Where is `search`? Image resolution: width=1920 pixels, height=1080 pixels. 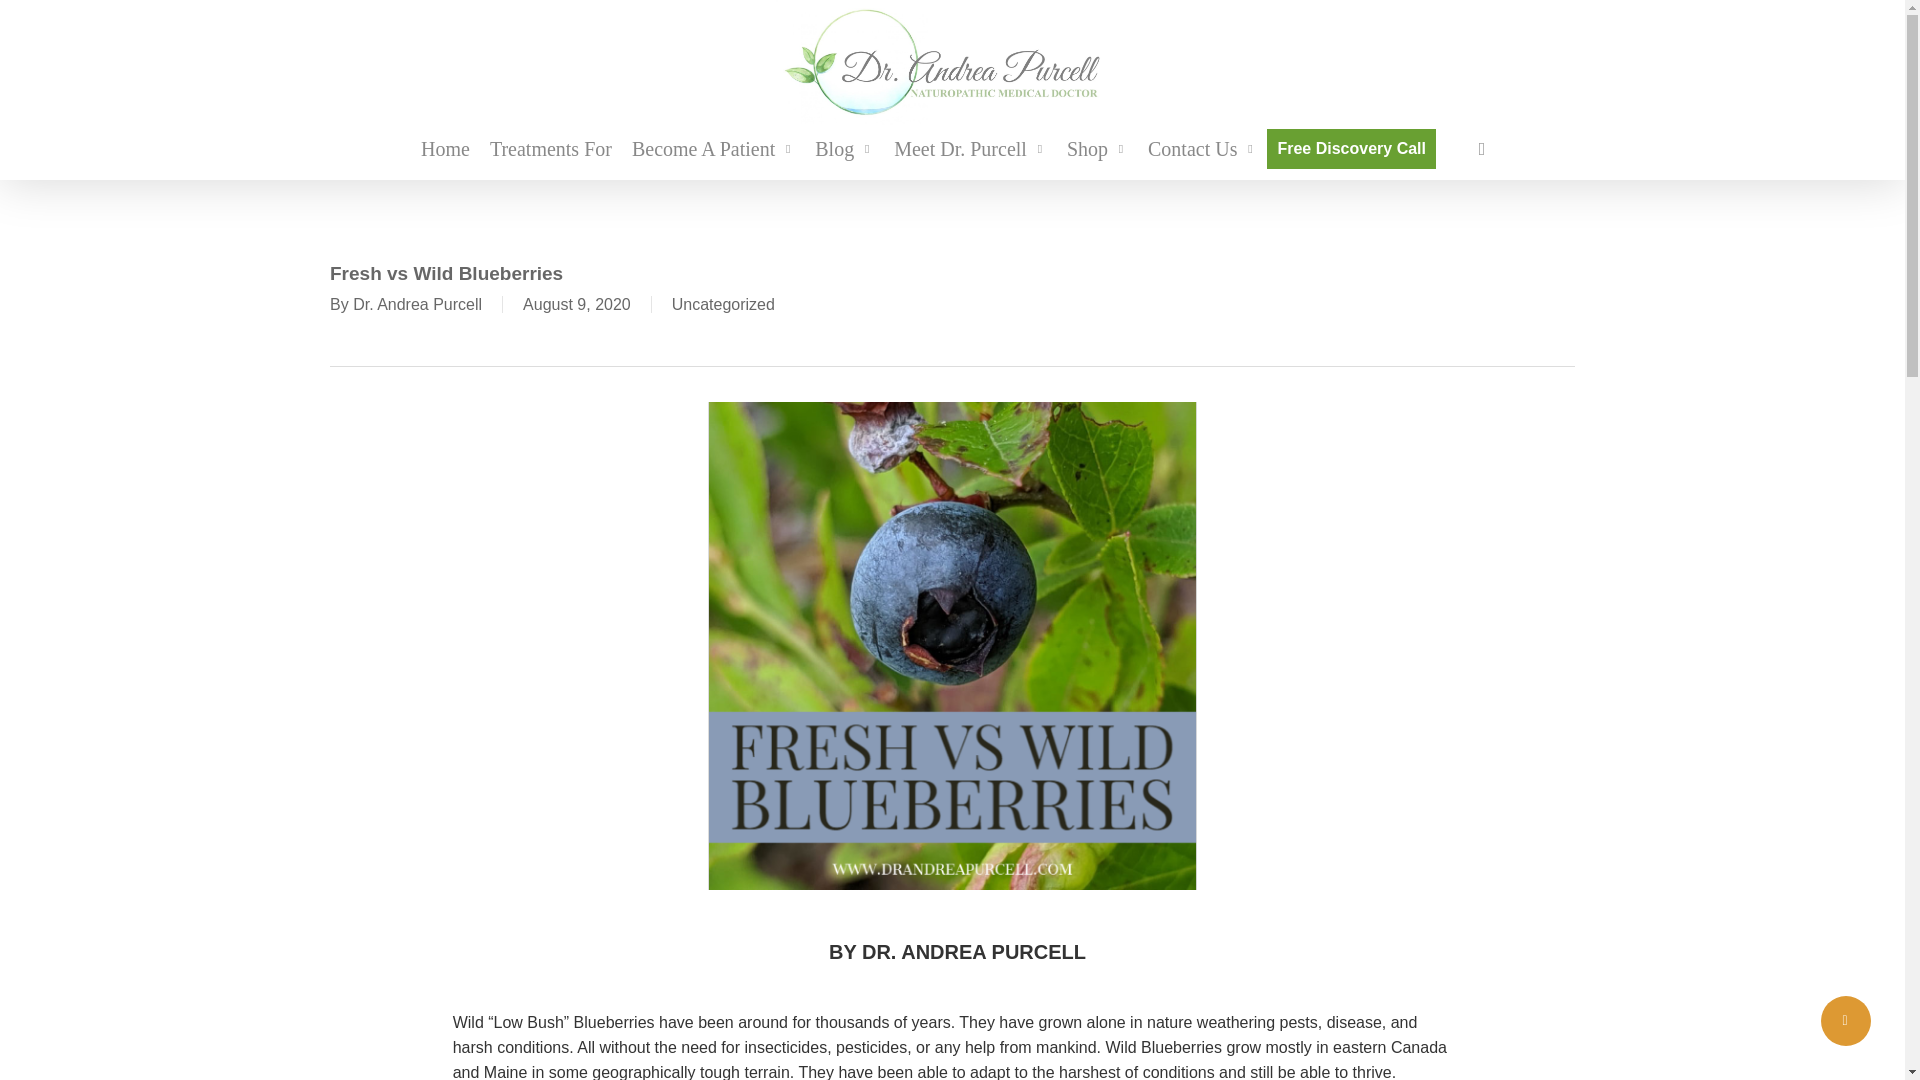 search is located at coordinates (1482, 148).